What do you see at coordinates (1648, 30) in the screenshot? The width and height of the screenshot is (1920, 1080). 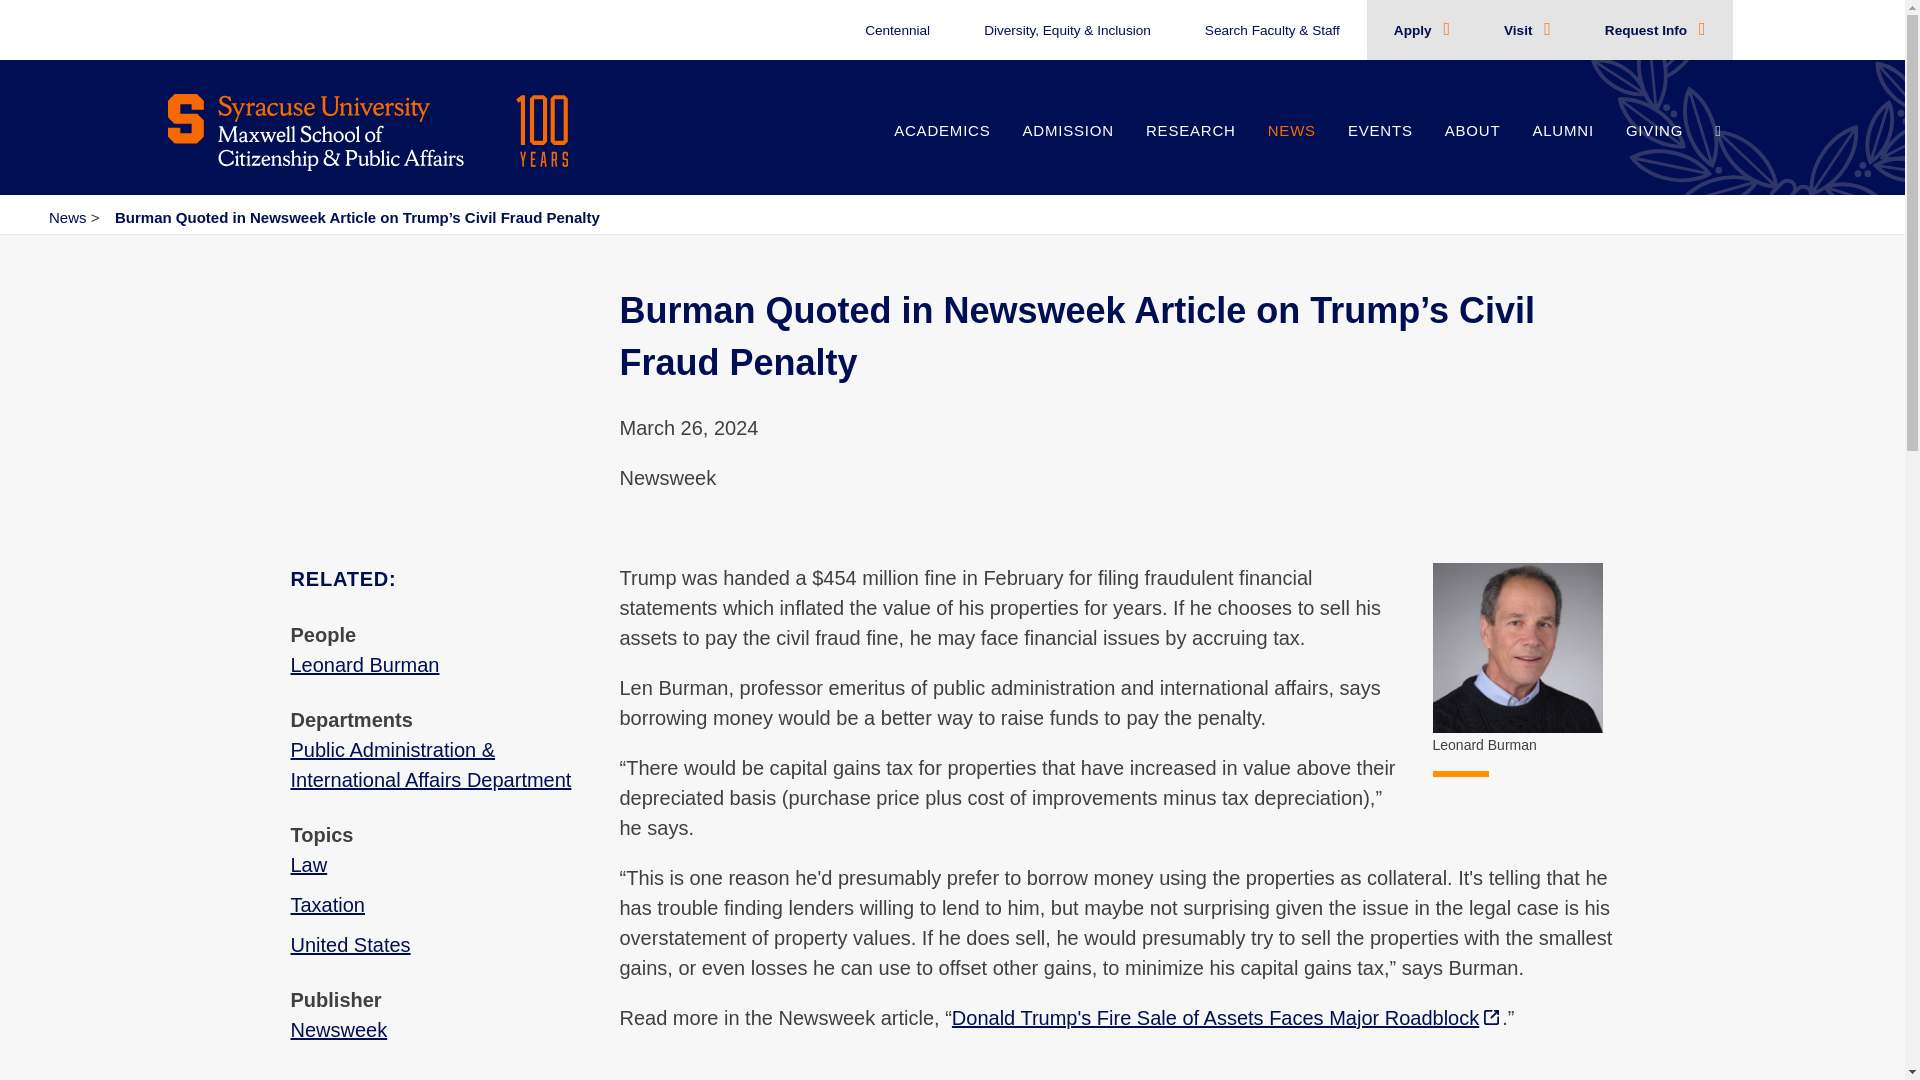 I see `Request Info` at bounding box center [1648, 30].